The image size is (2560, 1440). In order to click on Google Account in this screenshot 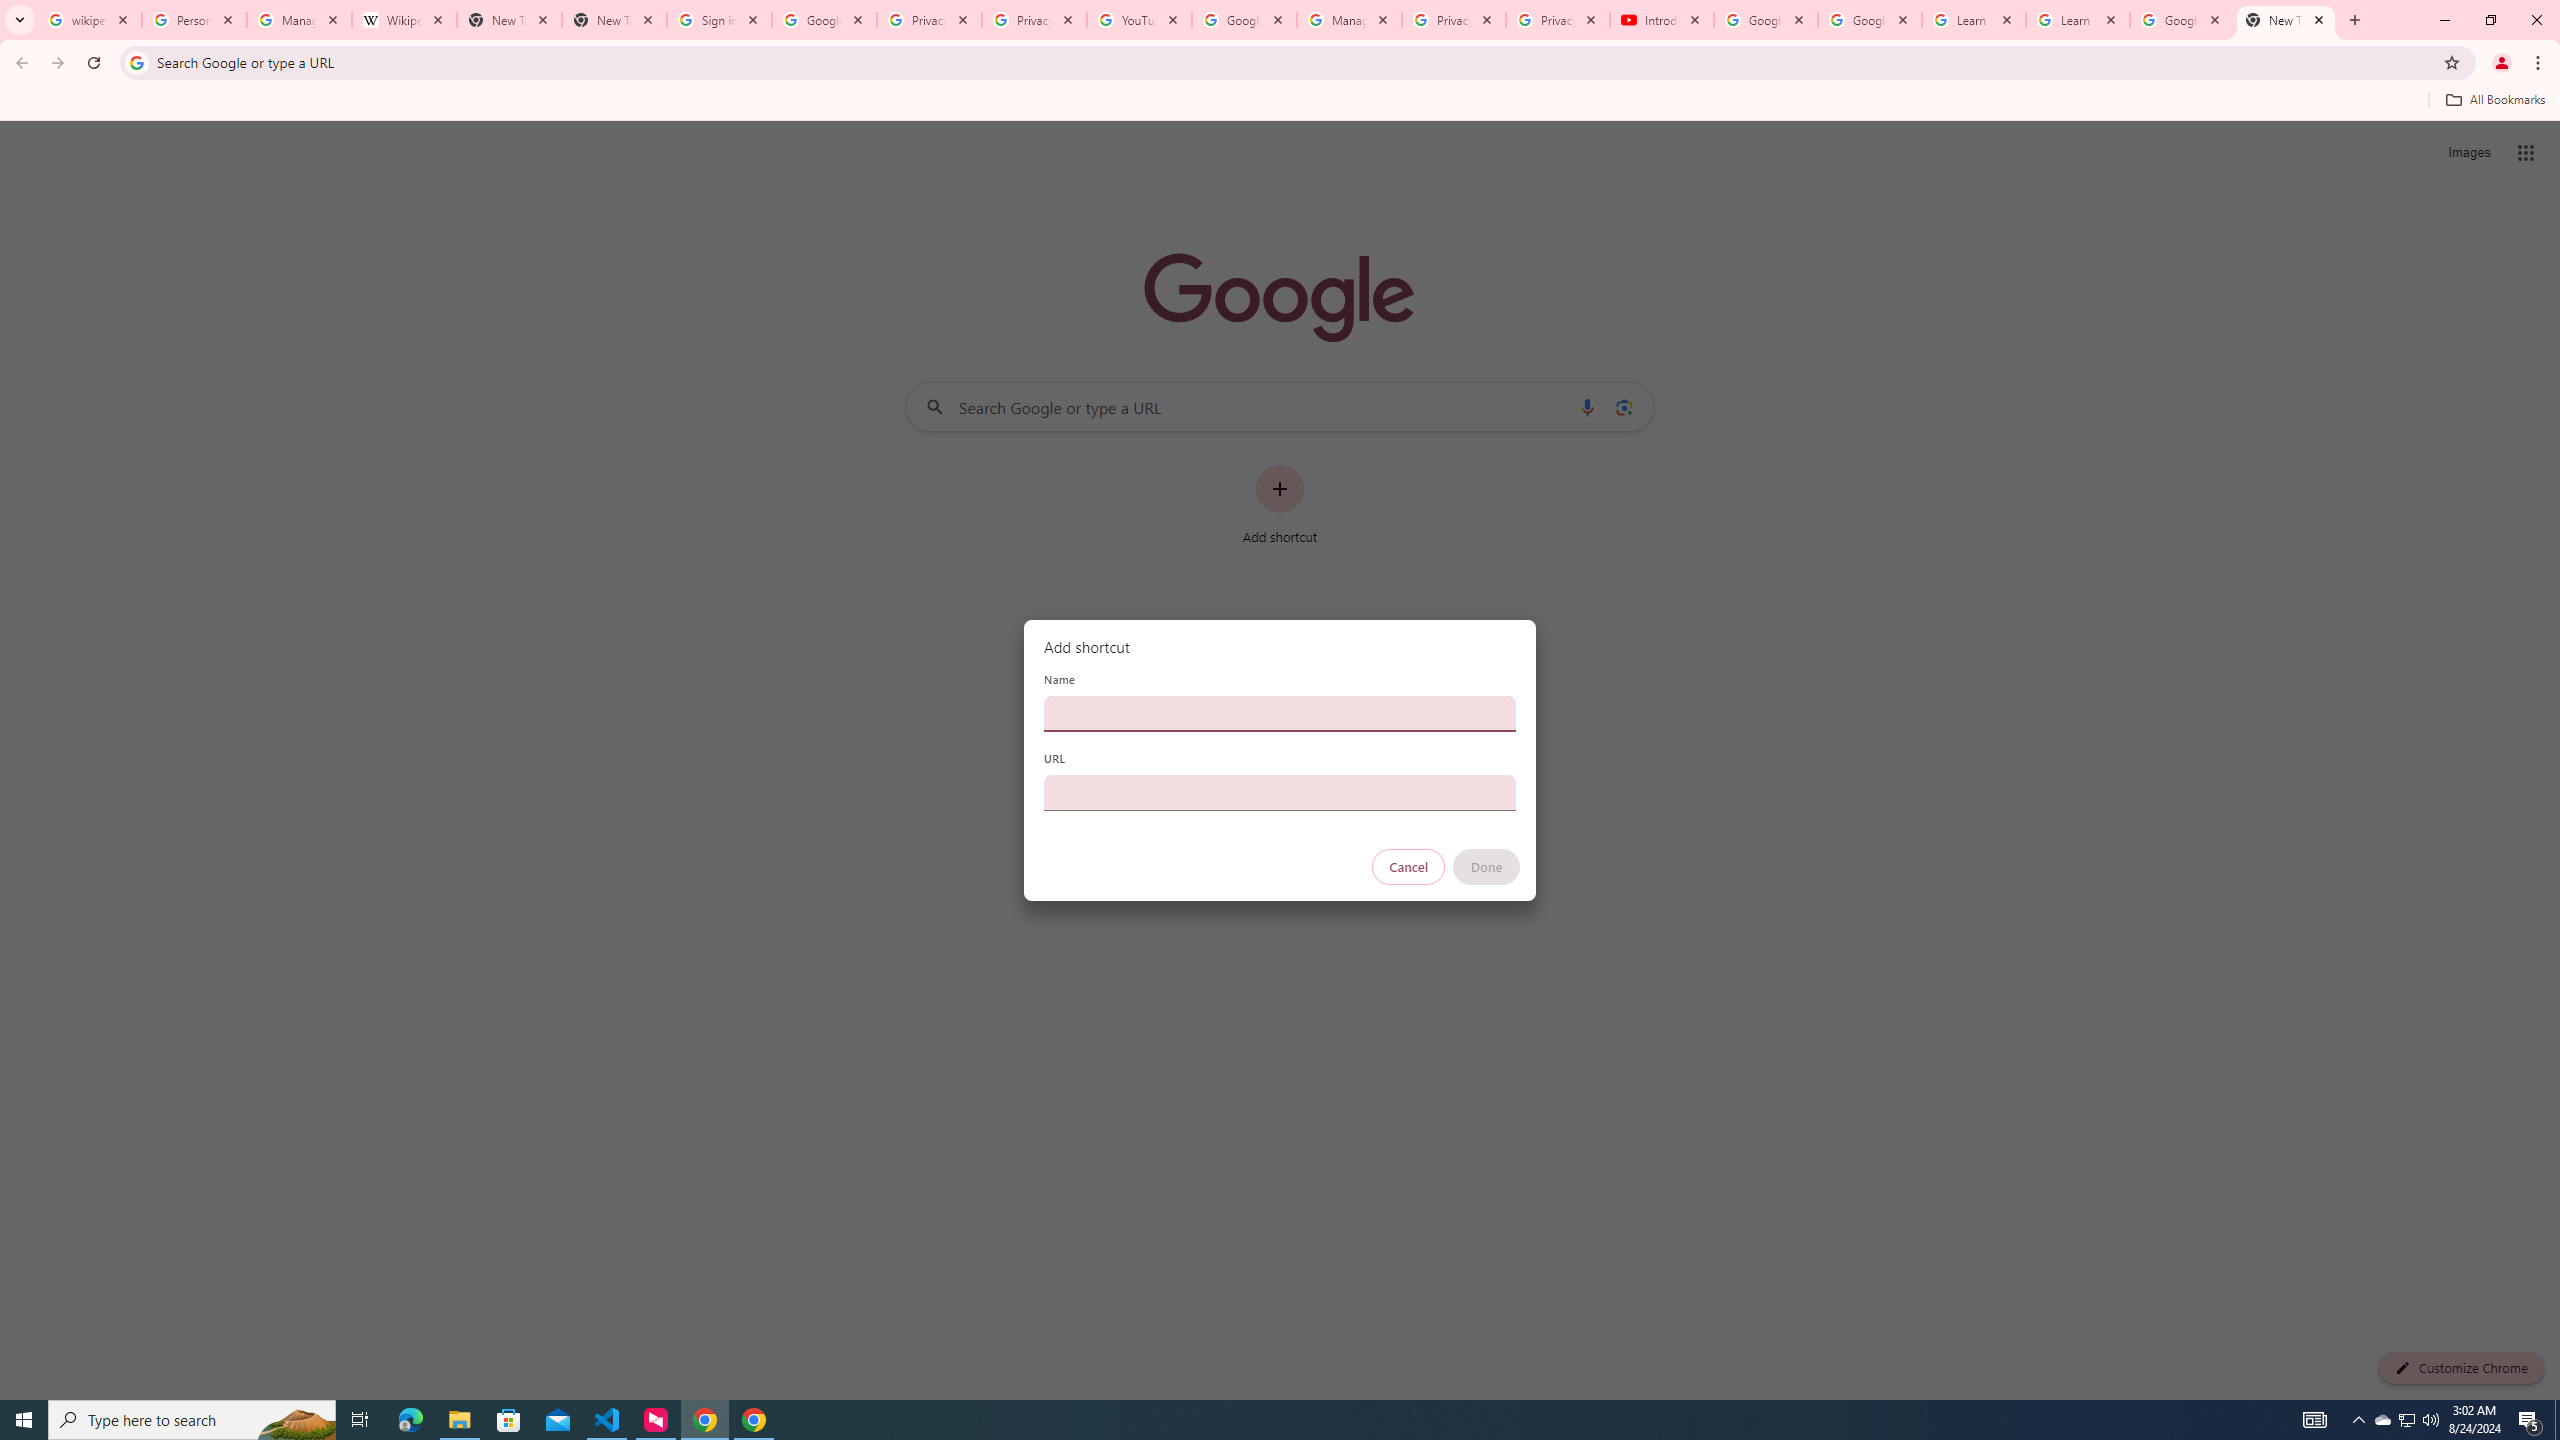, I will do `click(2182, 20)`.